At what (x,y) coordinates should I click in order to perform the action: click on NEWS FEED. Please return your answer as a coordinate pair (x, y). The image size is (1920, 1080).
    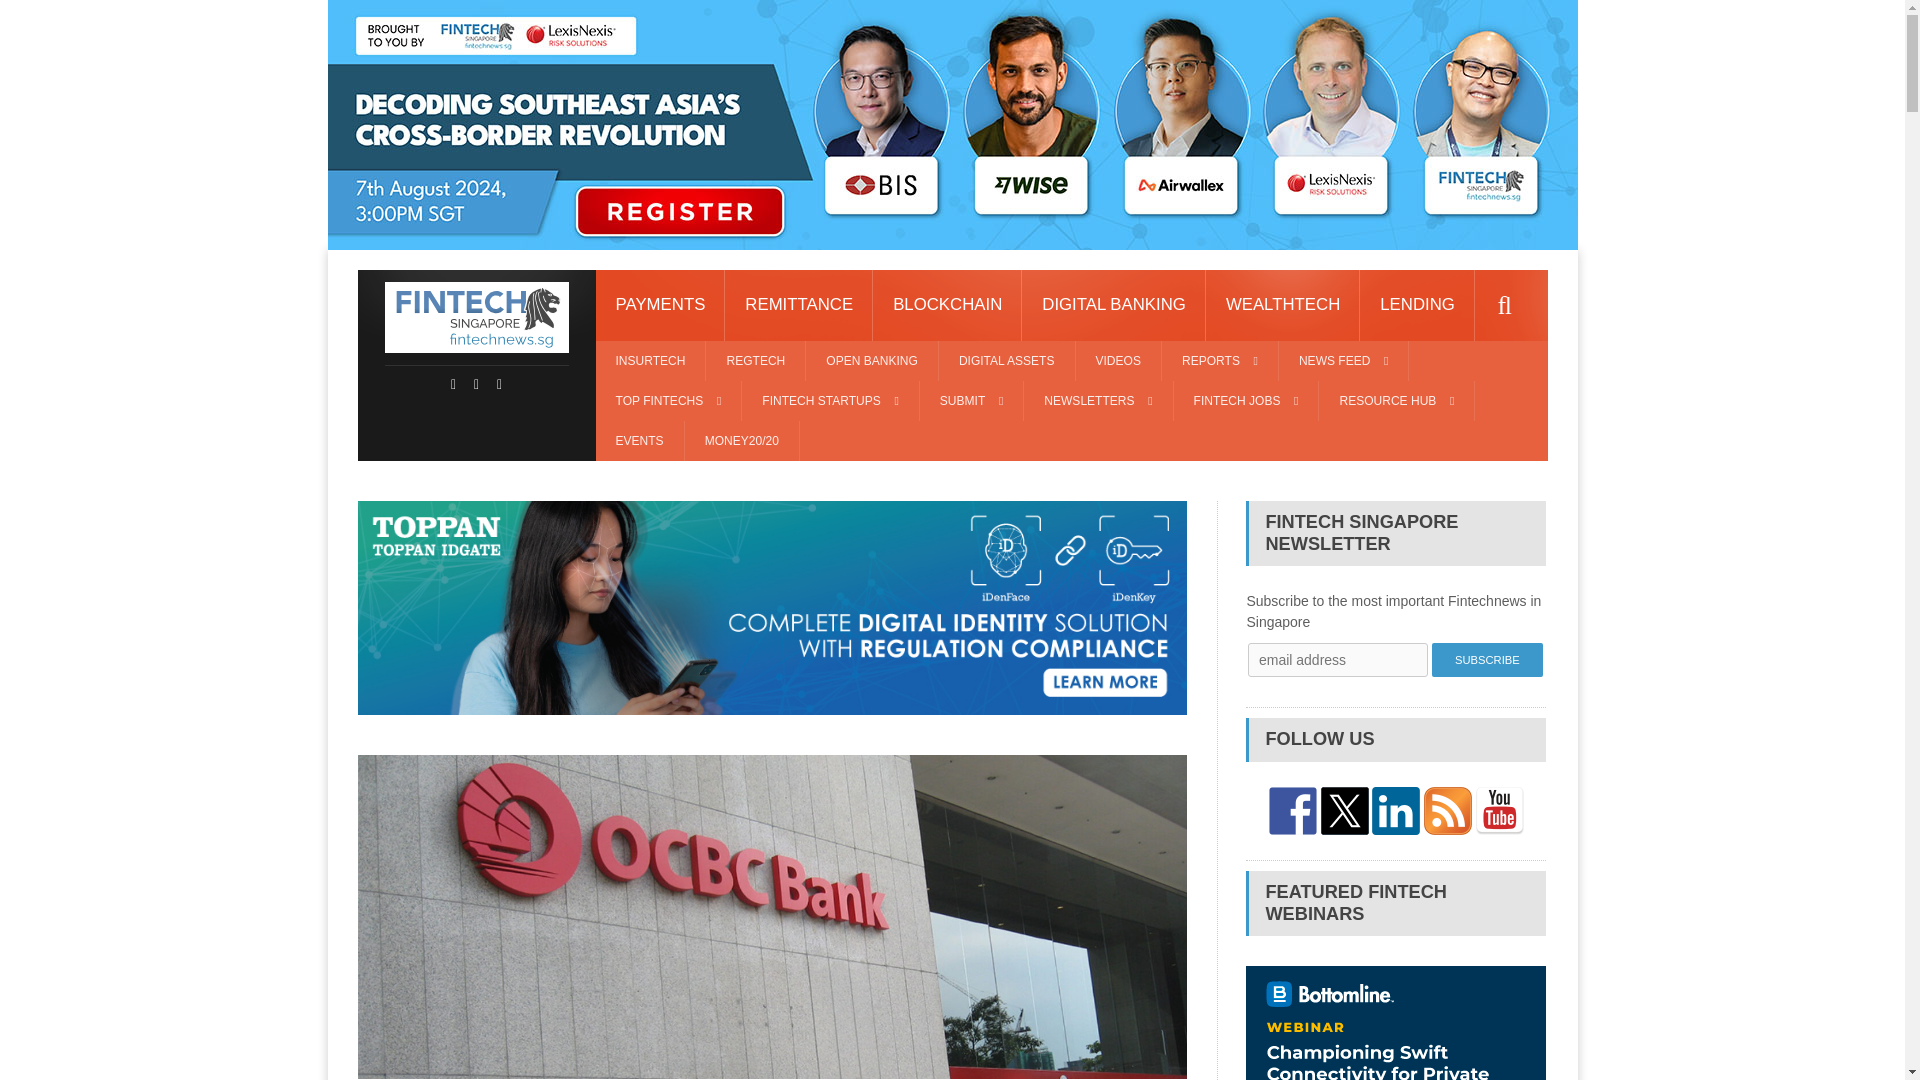
    Looking at the image, I should click on (1344, 361).